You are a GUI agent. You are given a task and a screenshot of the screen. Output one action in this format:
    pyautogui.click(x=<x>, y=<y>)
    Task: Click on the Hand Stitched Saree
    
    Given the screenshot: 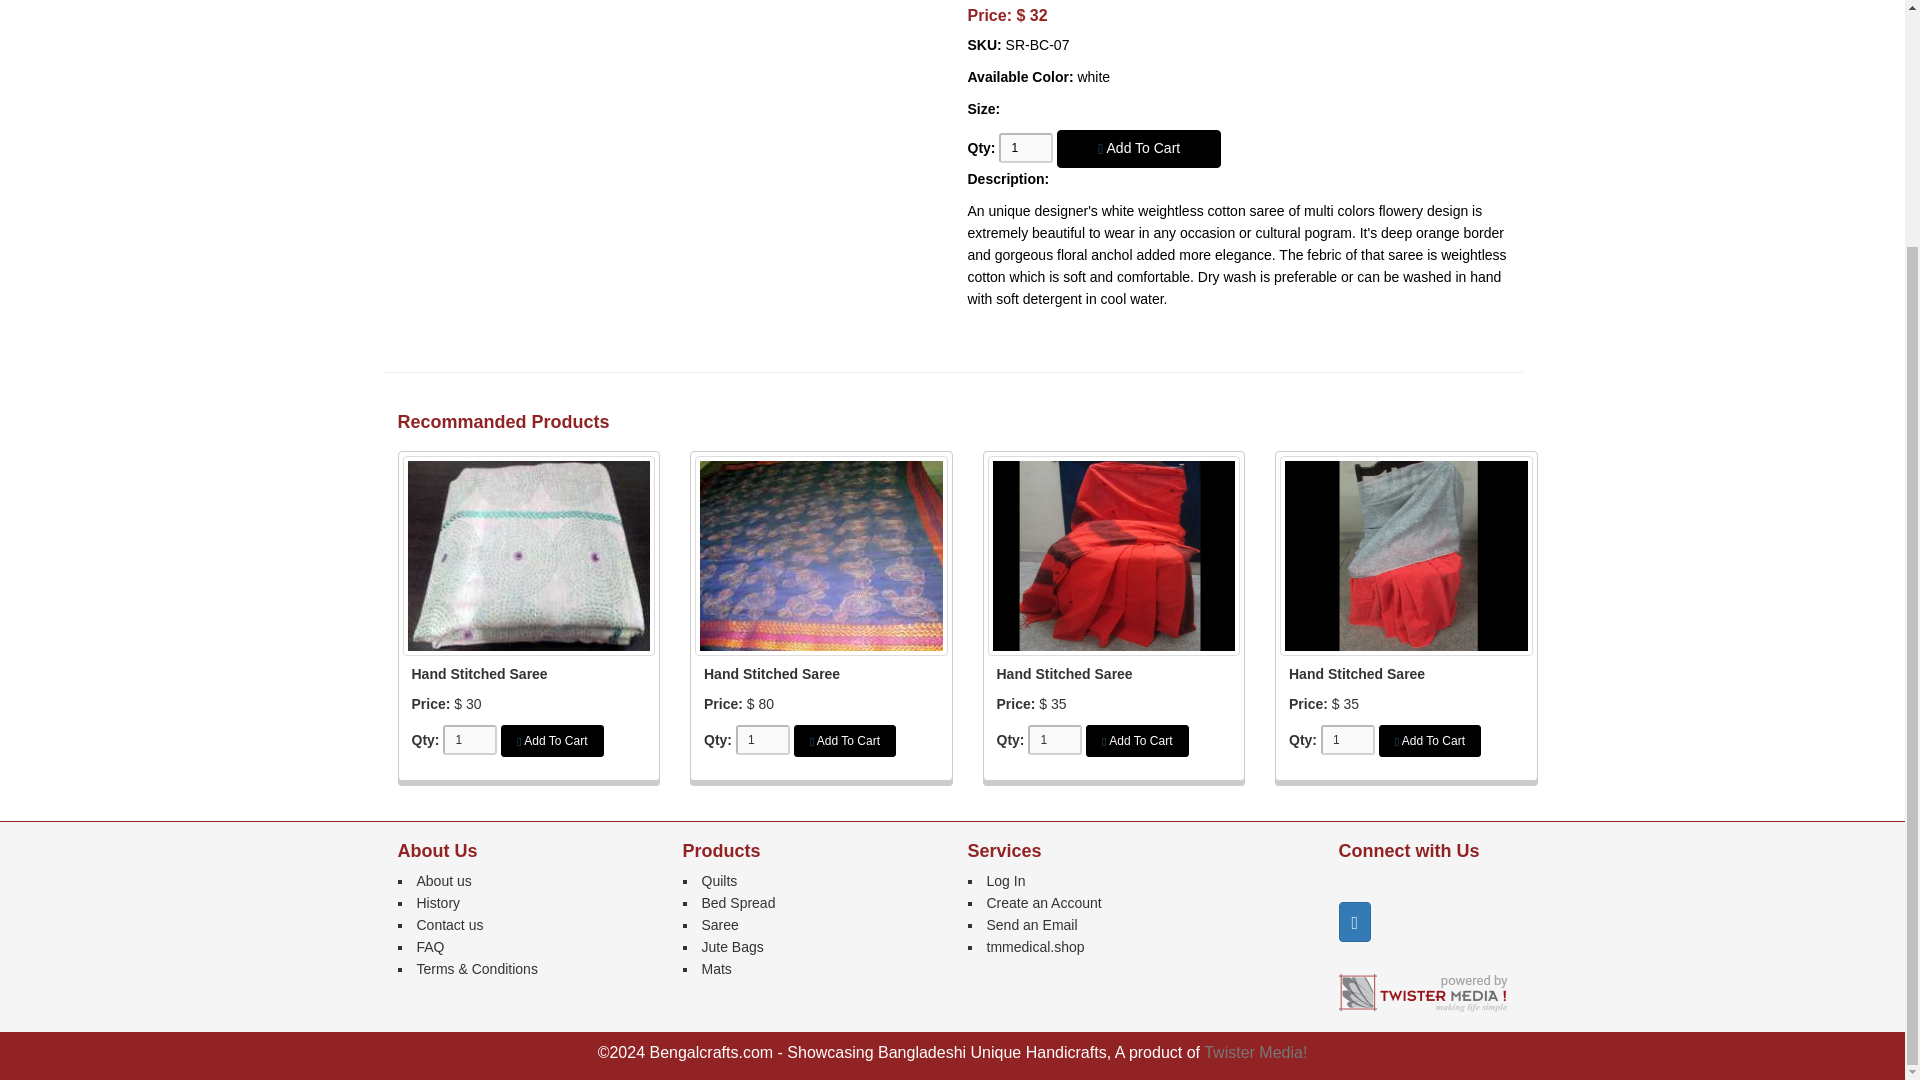 What is the action you would take?
    pyautogui.click(x=772, y=689)
    